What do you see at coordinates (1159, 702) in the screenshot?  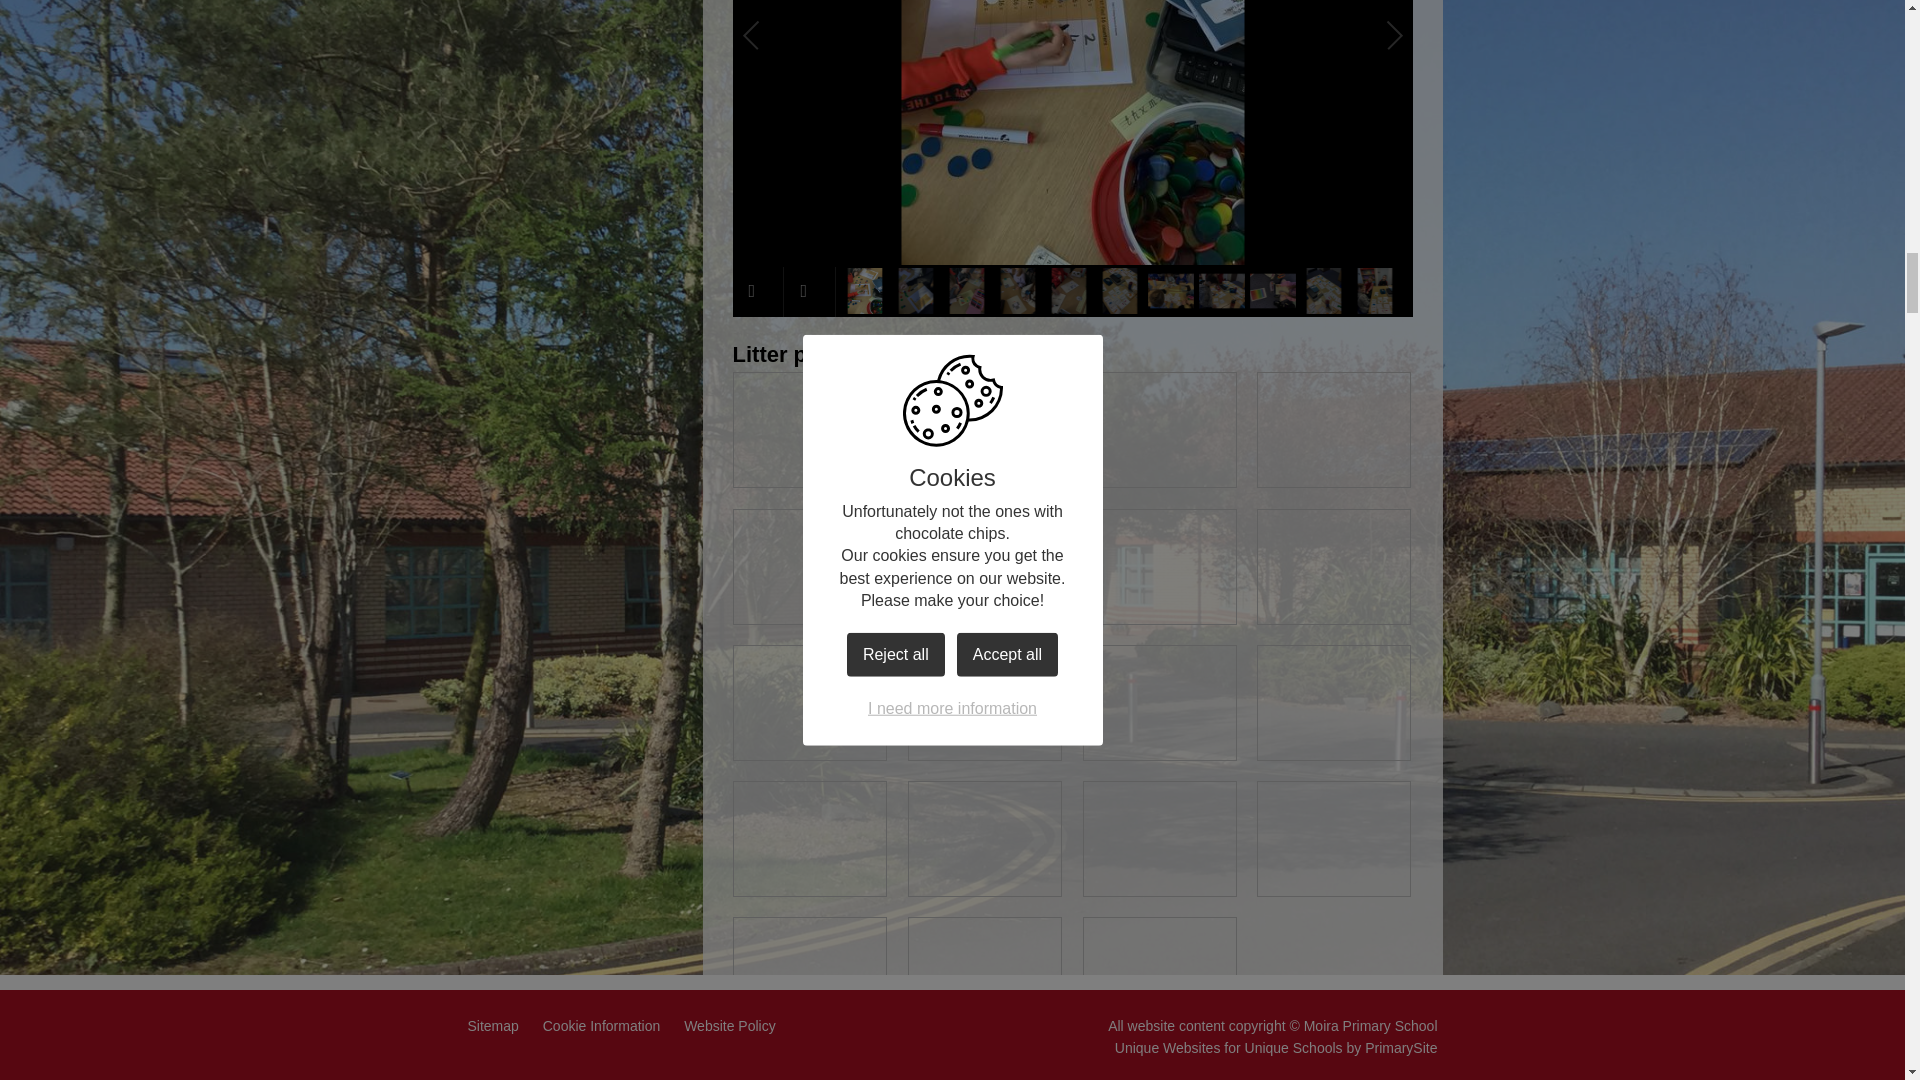 I see `View large version of image` at bounding box center [1159, 702].